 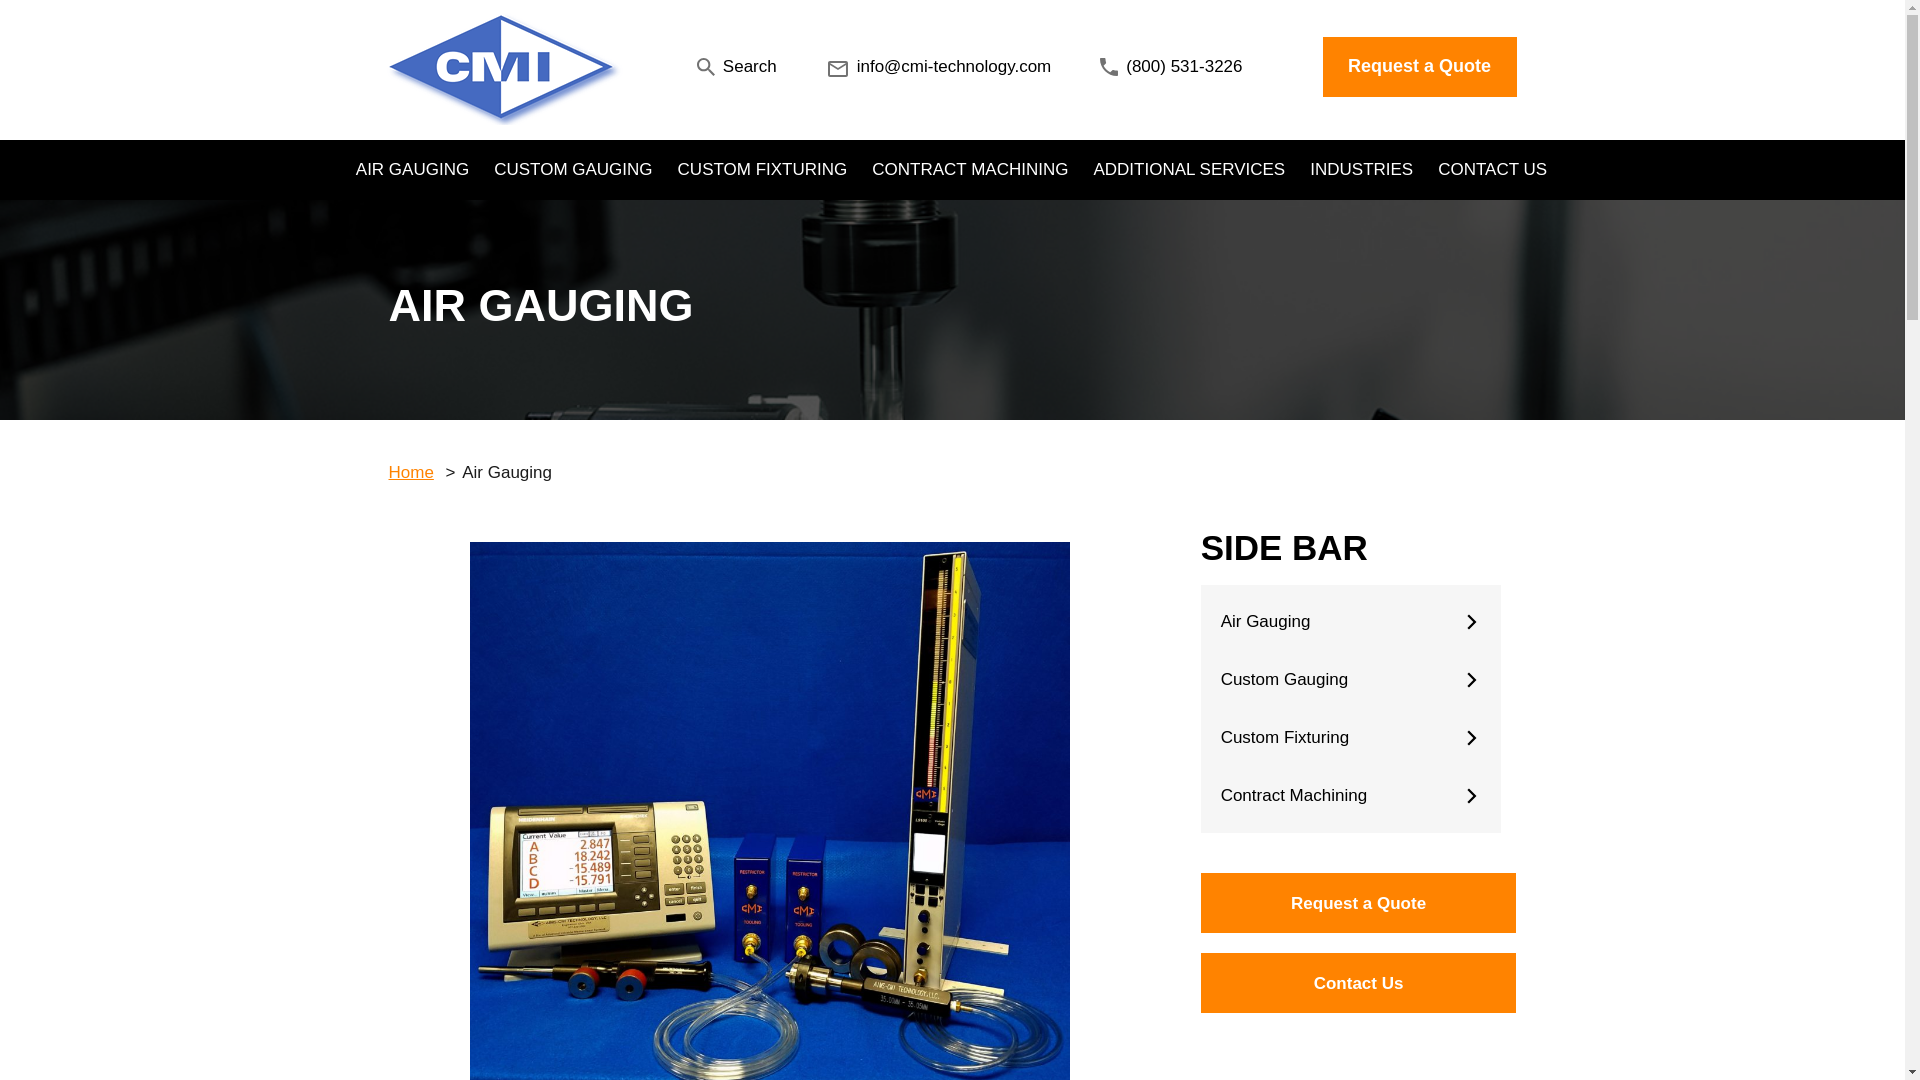 What do you see at coordinates (502, 66) in the screenshot?
I see `CMI Technology, Inc.` at bounding box center [502, 66].